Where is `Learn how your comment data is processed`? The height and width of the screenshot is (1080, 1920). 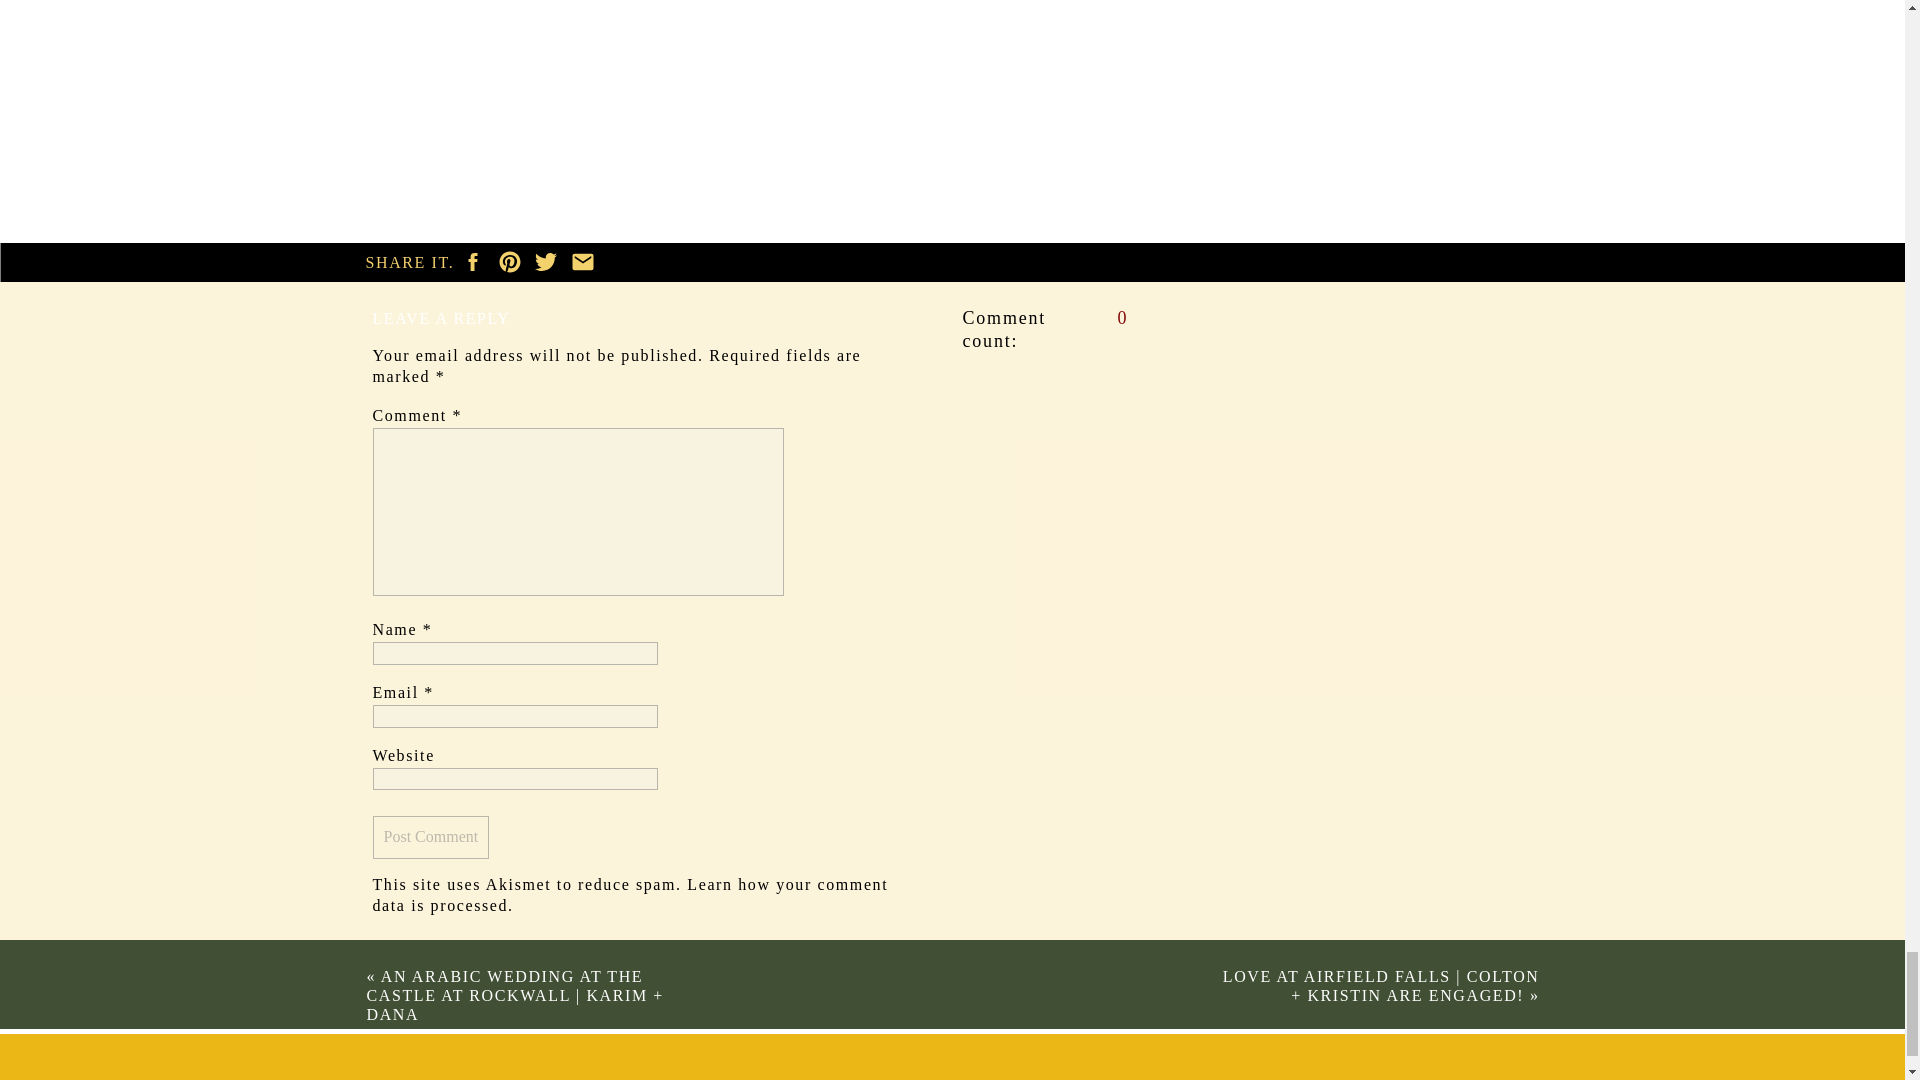
Learn how your comment data is processed is located at coordinates (630, 894).